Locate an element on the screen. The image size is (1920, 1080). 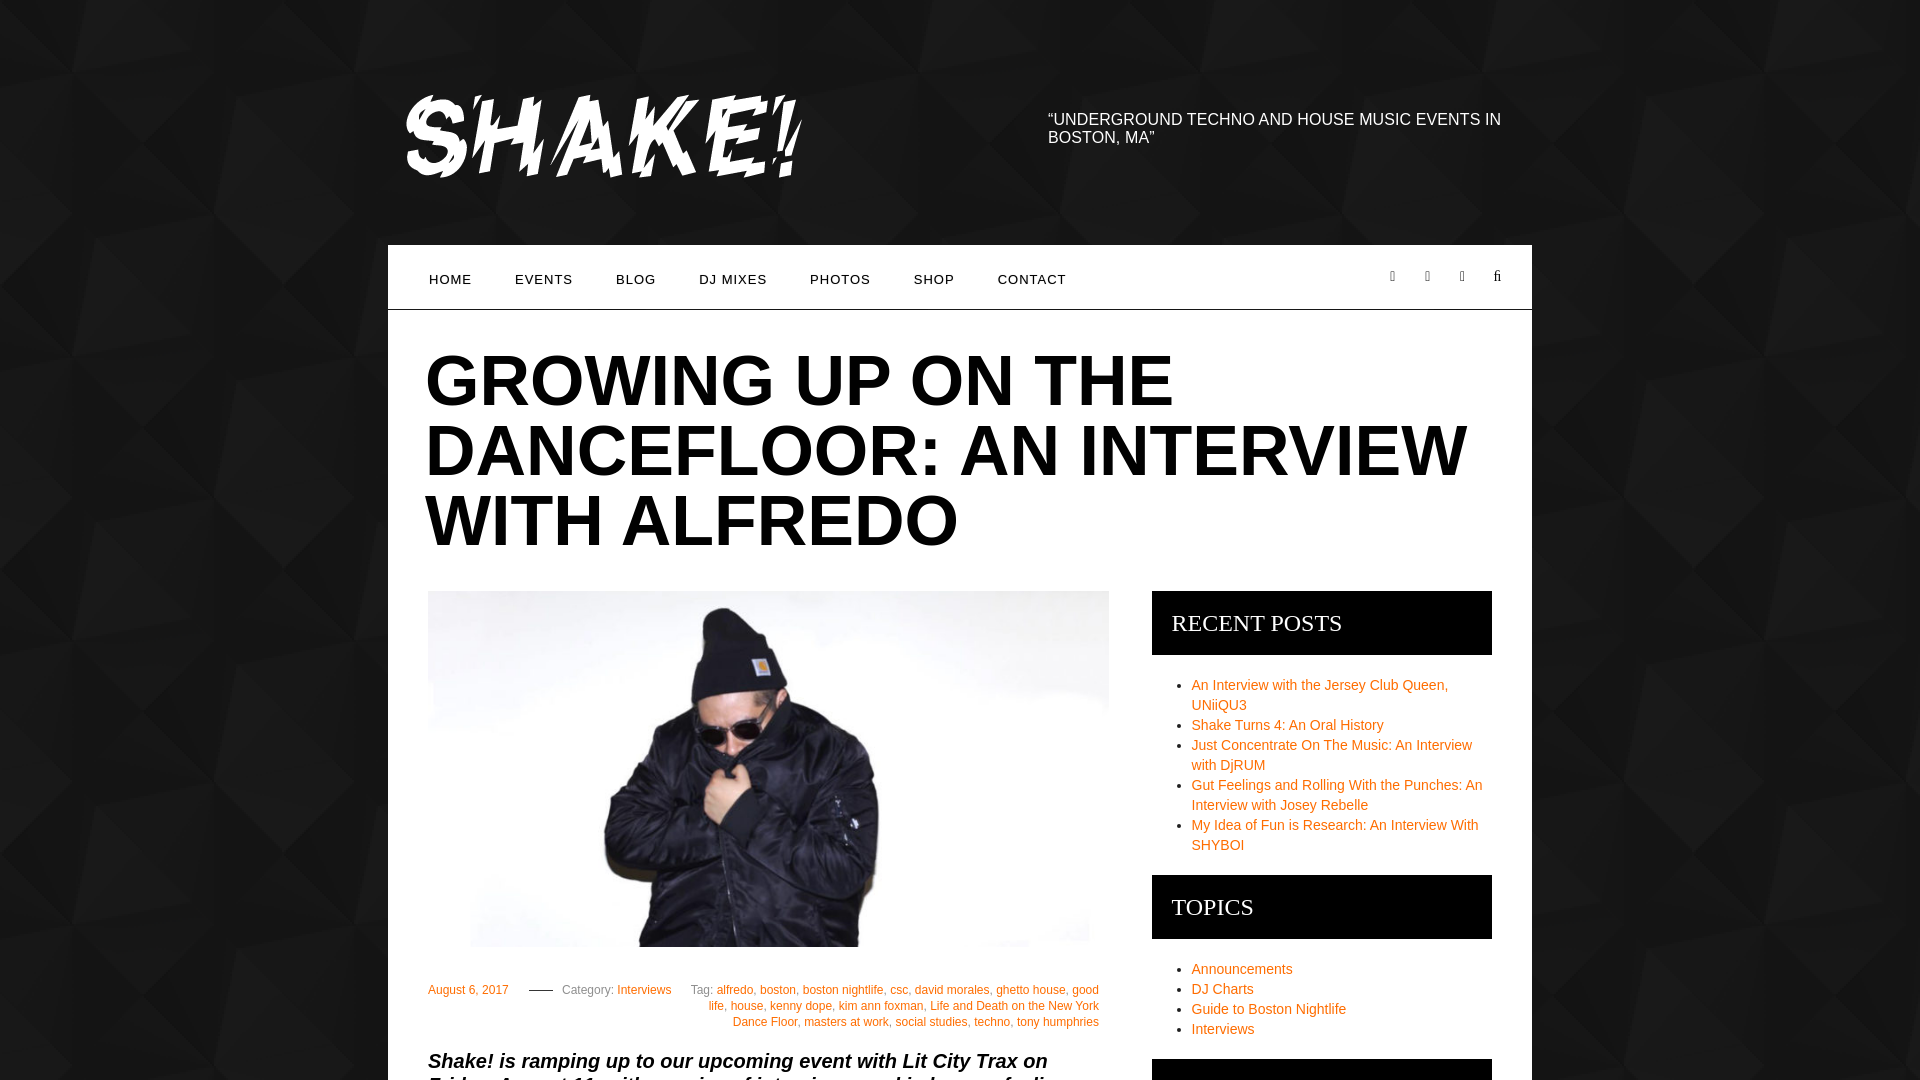
social studies is located at coordinates (930, 1022).